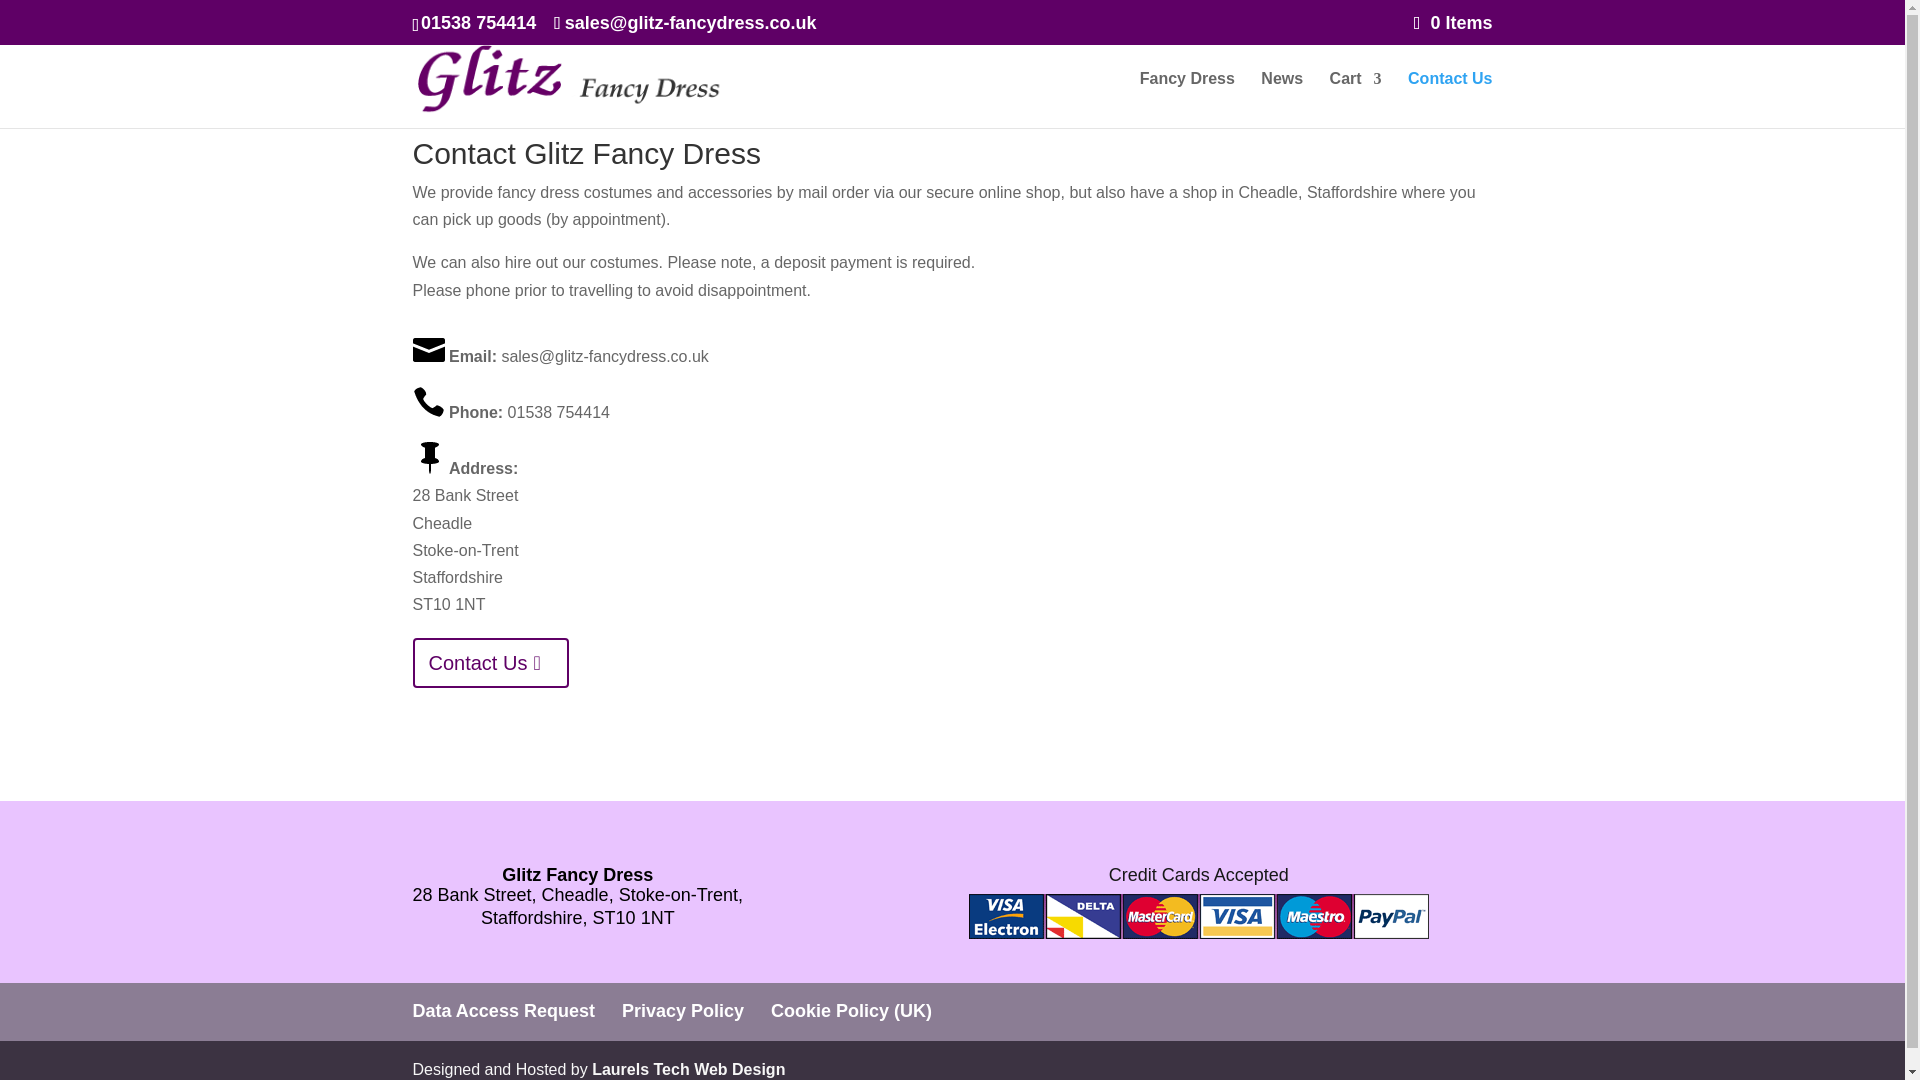  What do you see at coordinates (1356, 100) in the screenshot?
I see `Cart` at bounding box center [1356, 100].